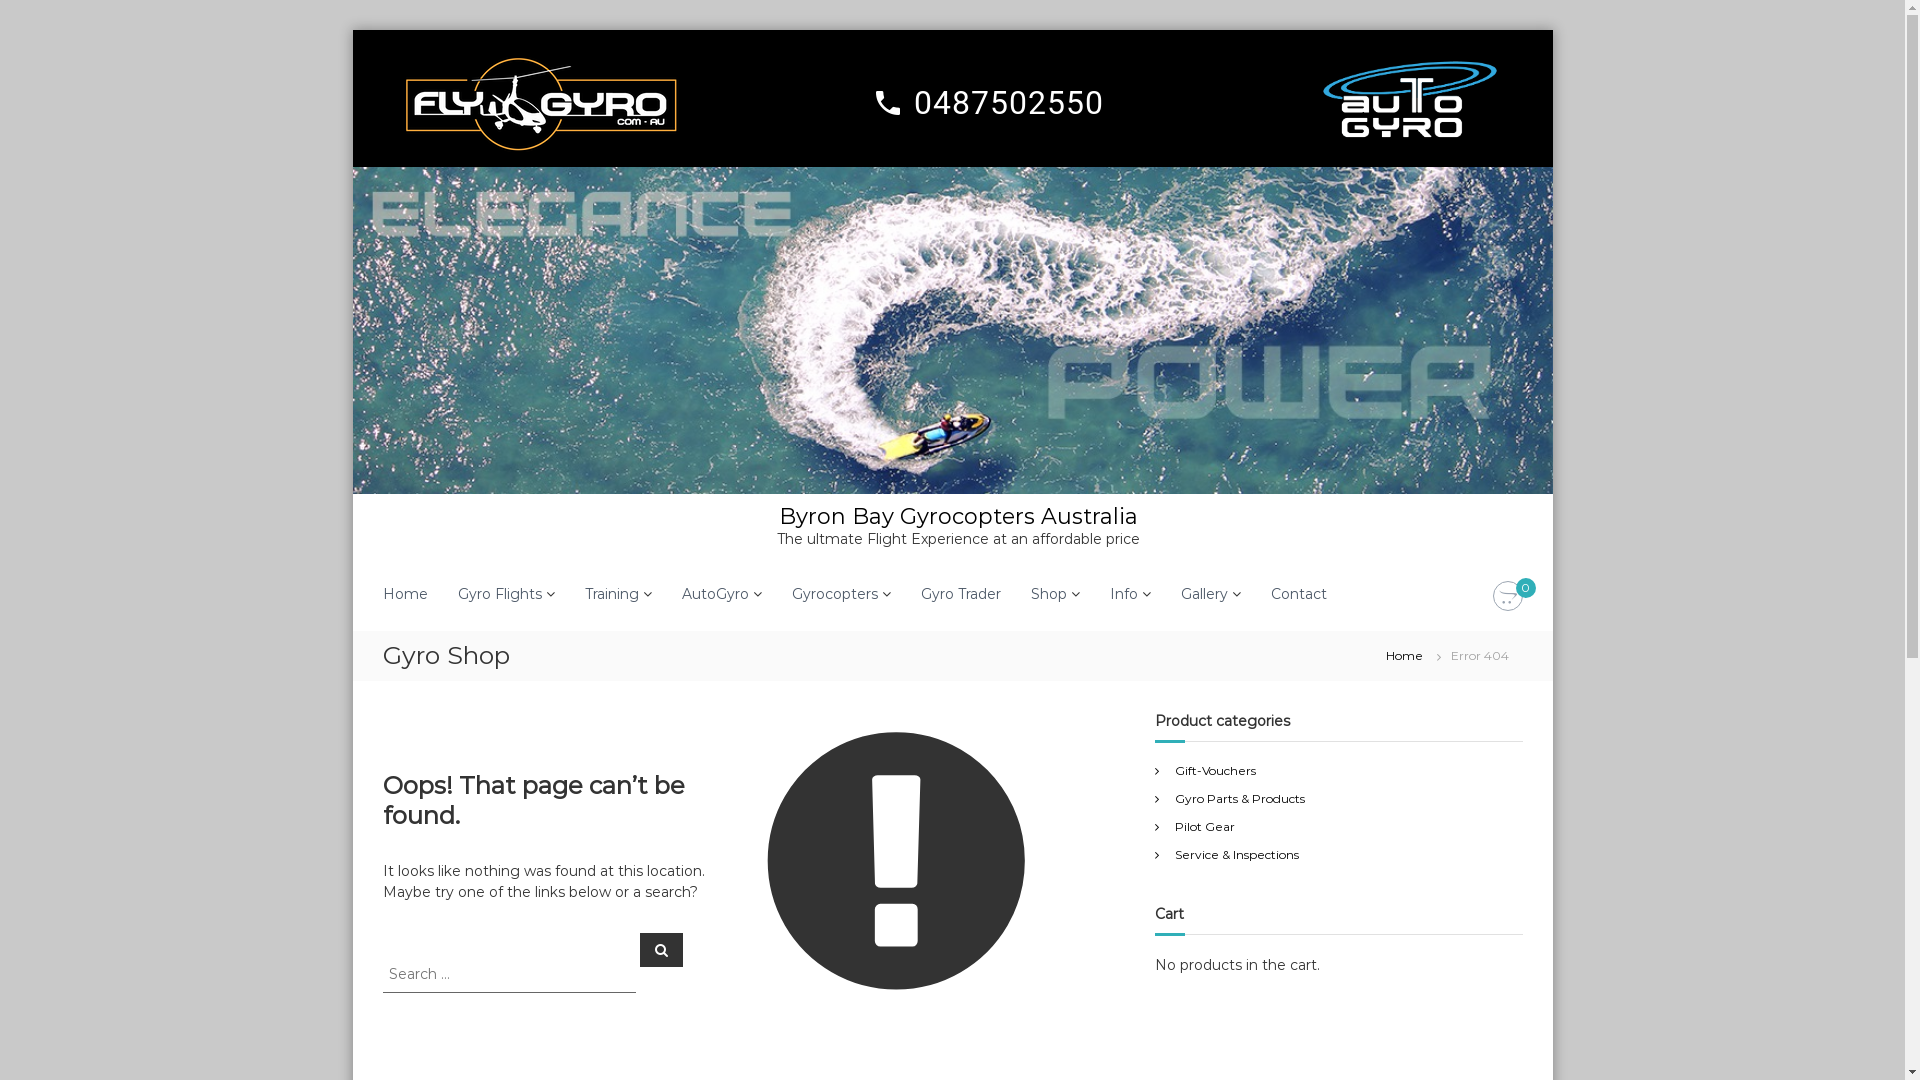  What do you see at coordinates (1240, 798) in the screenshot?
I see `Gyro Parts & Products` at bounding box center [1240, 798].